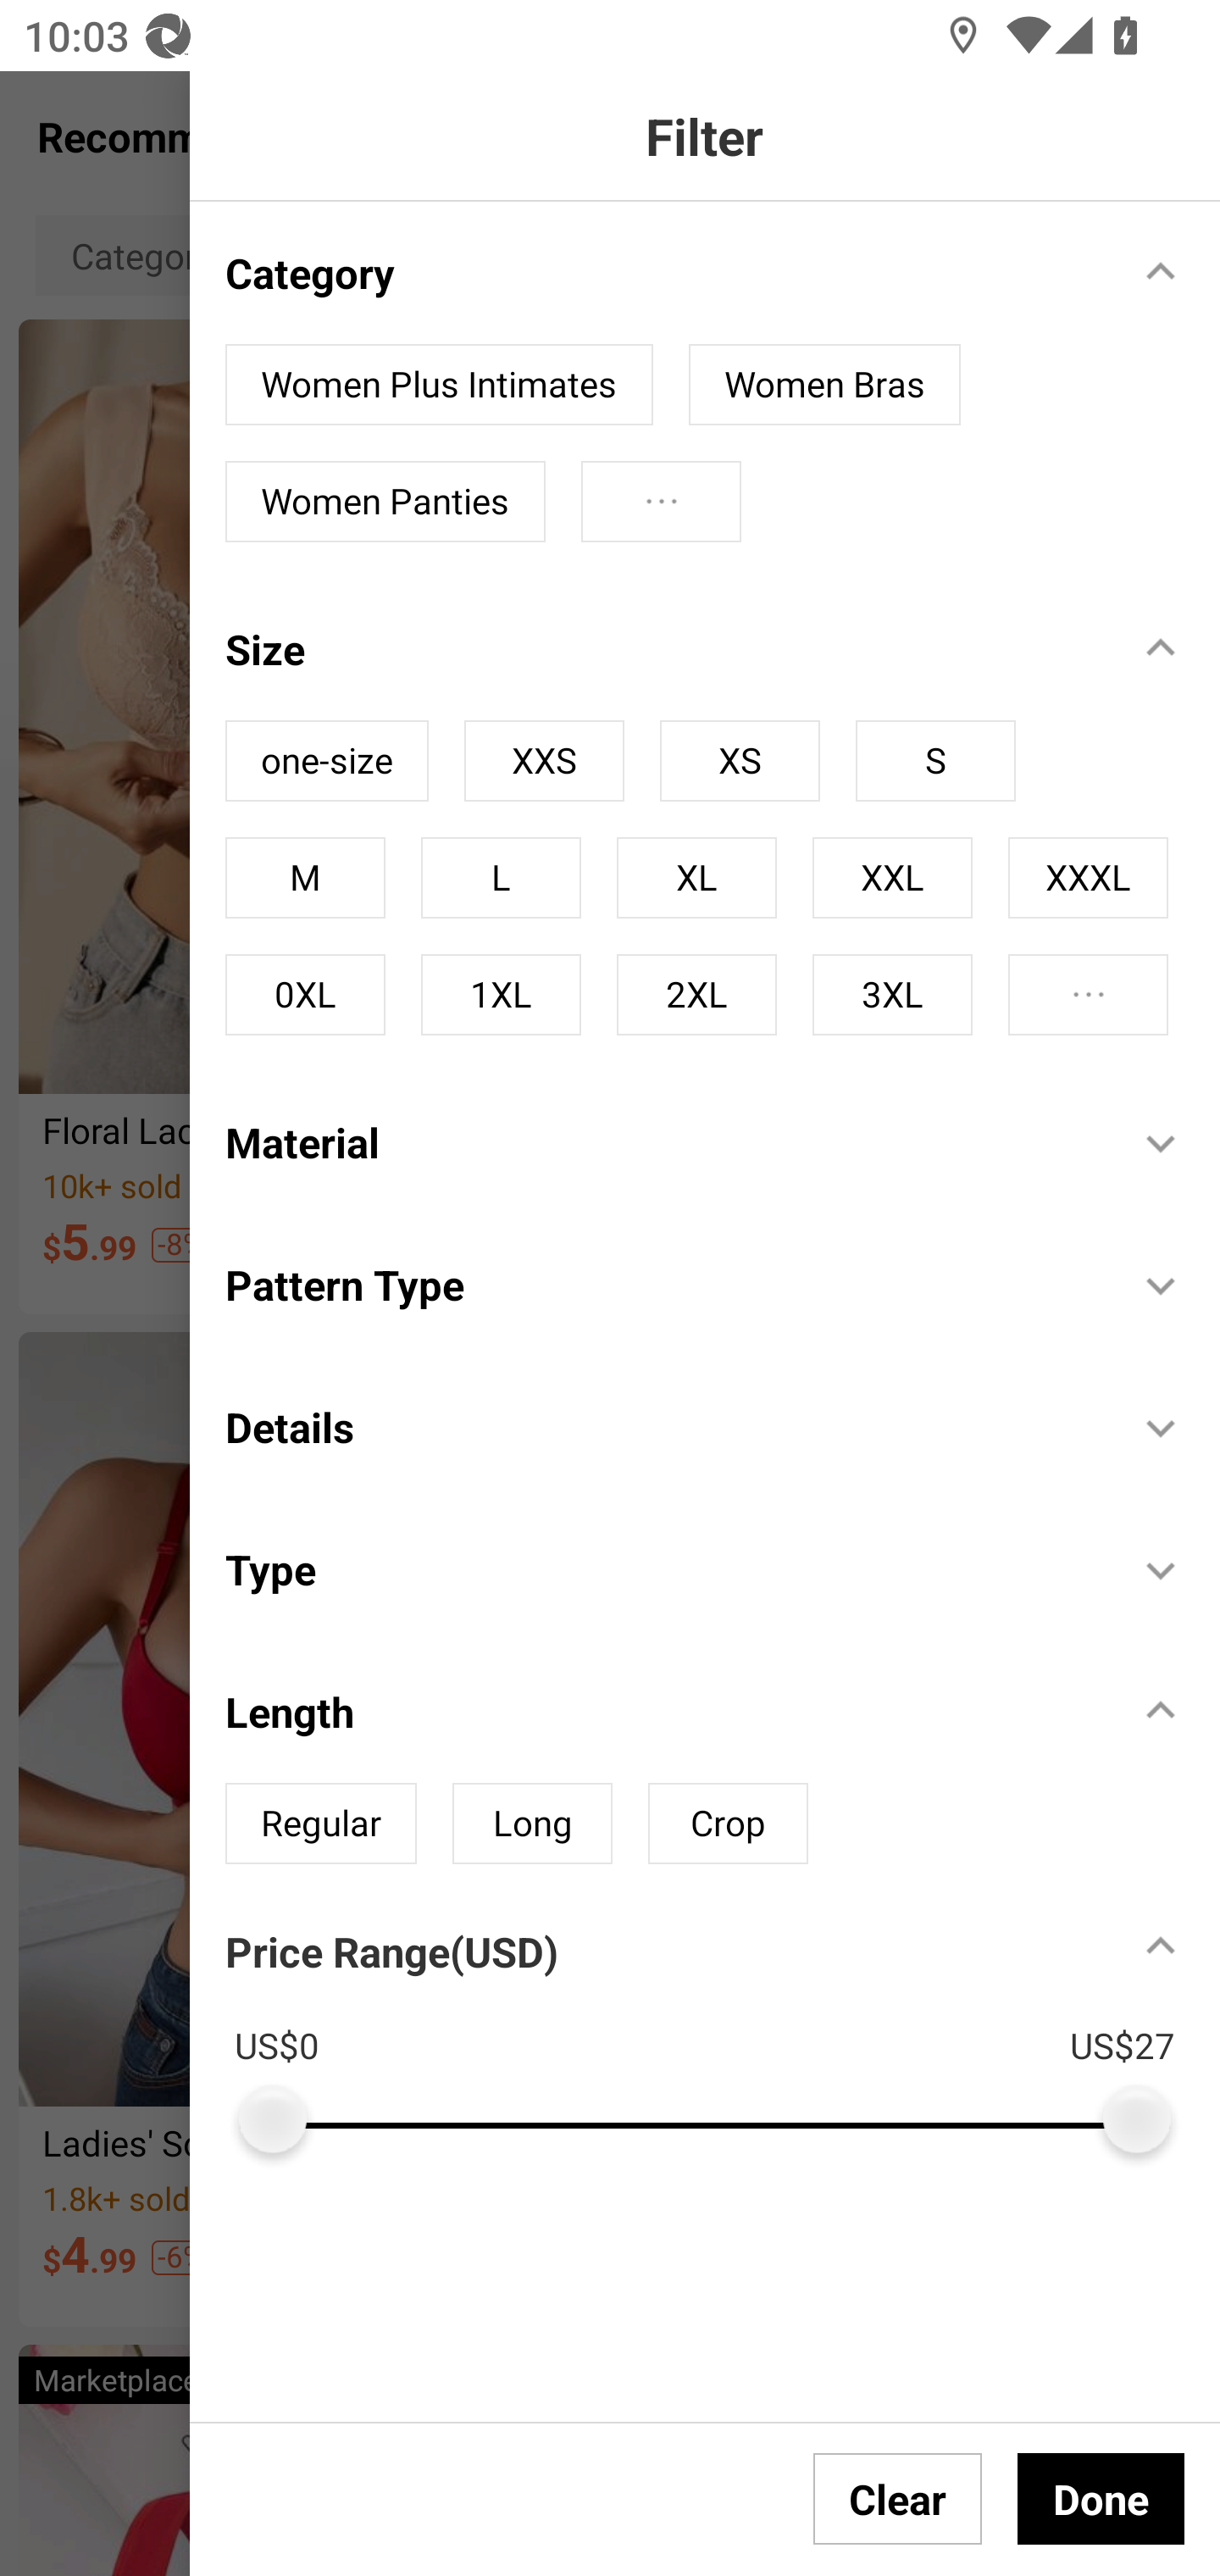 The height and width of the screenshot is (2576, 1220). Describe the element at coordinates (500, 878) in the screenshot. I see `L` at that location.